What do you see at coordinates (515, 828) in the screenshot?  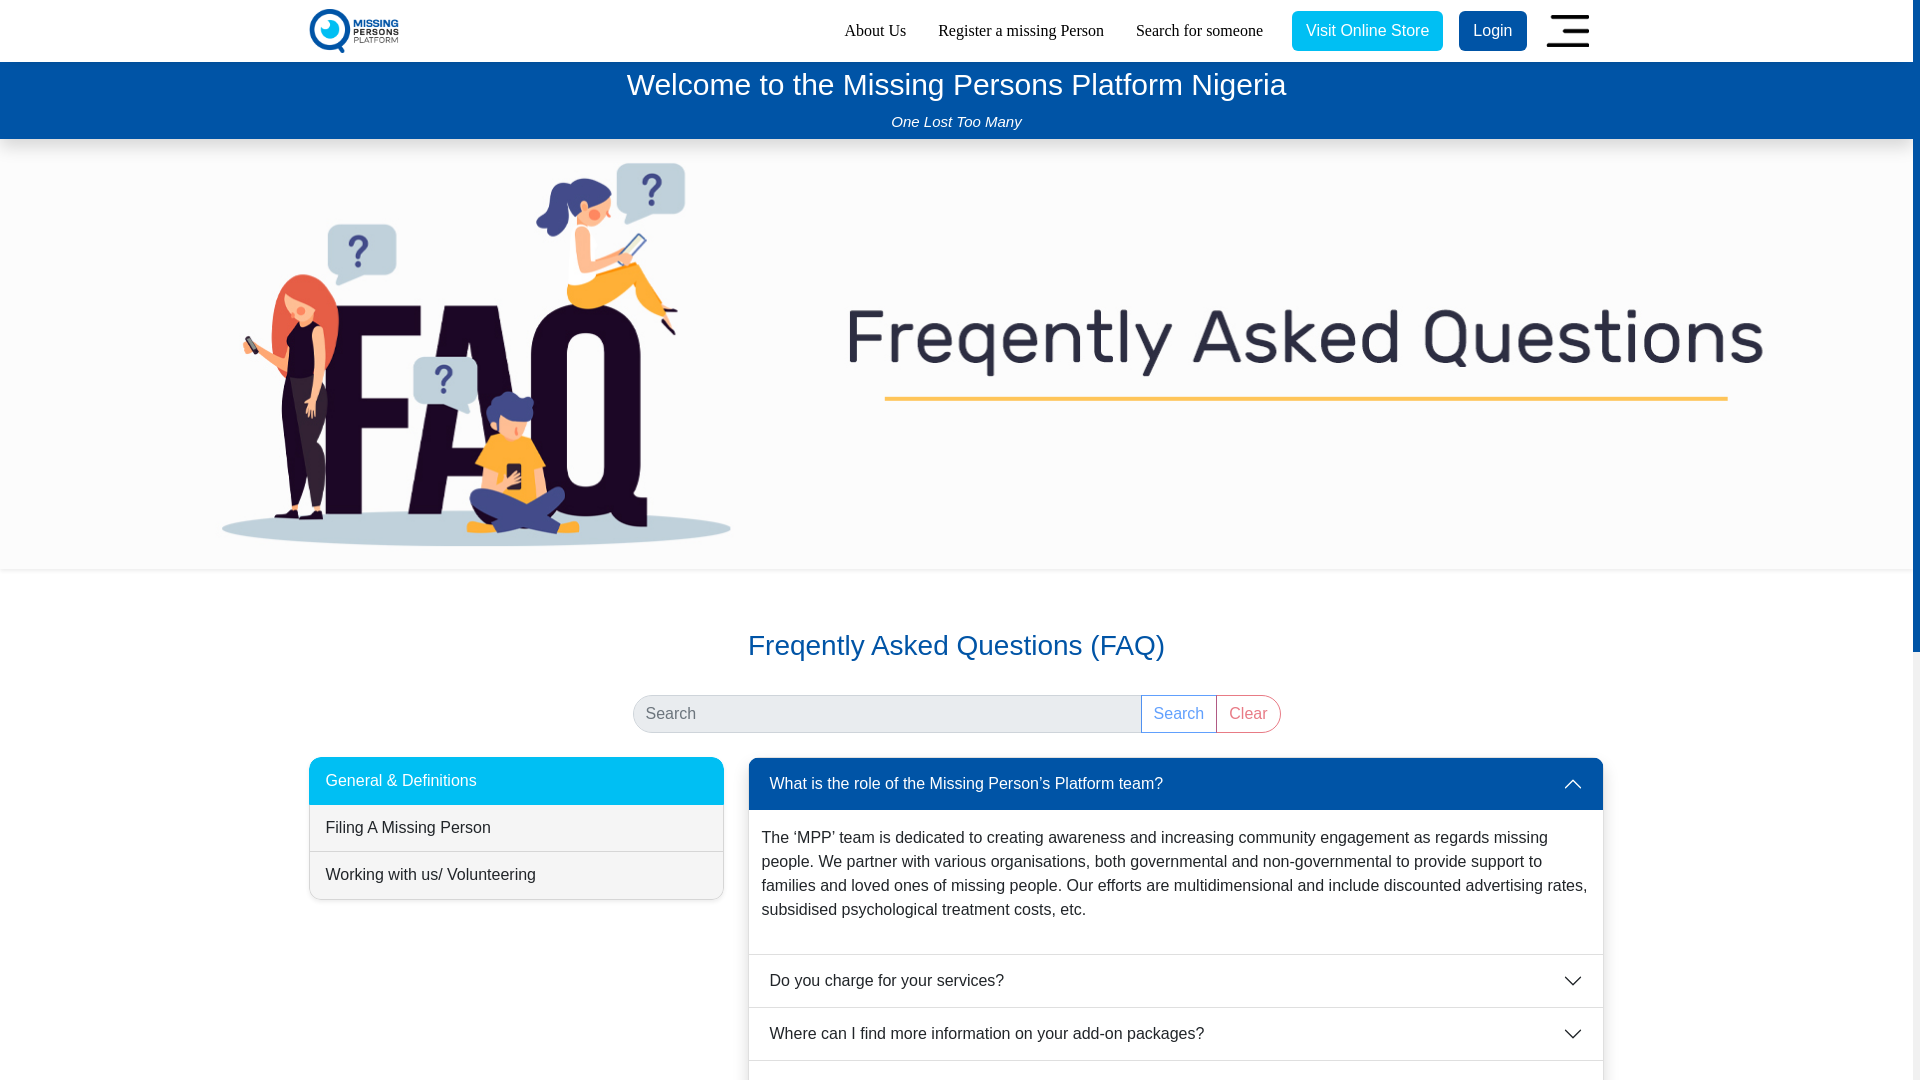 I see `Filing A Missing Person` at bounding box center [515, 828].